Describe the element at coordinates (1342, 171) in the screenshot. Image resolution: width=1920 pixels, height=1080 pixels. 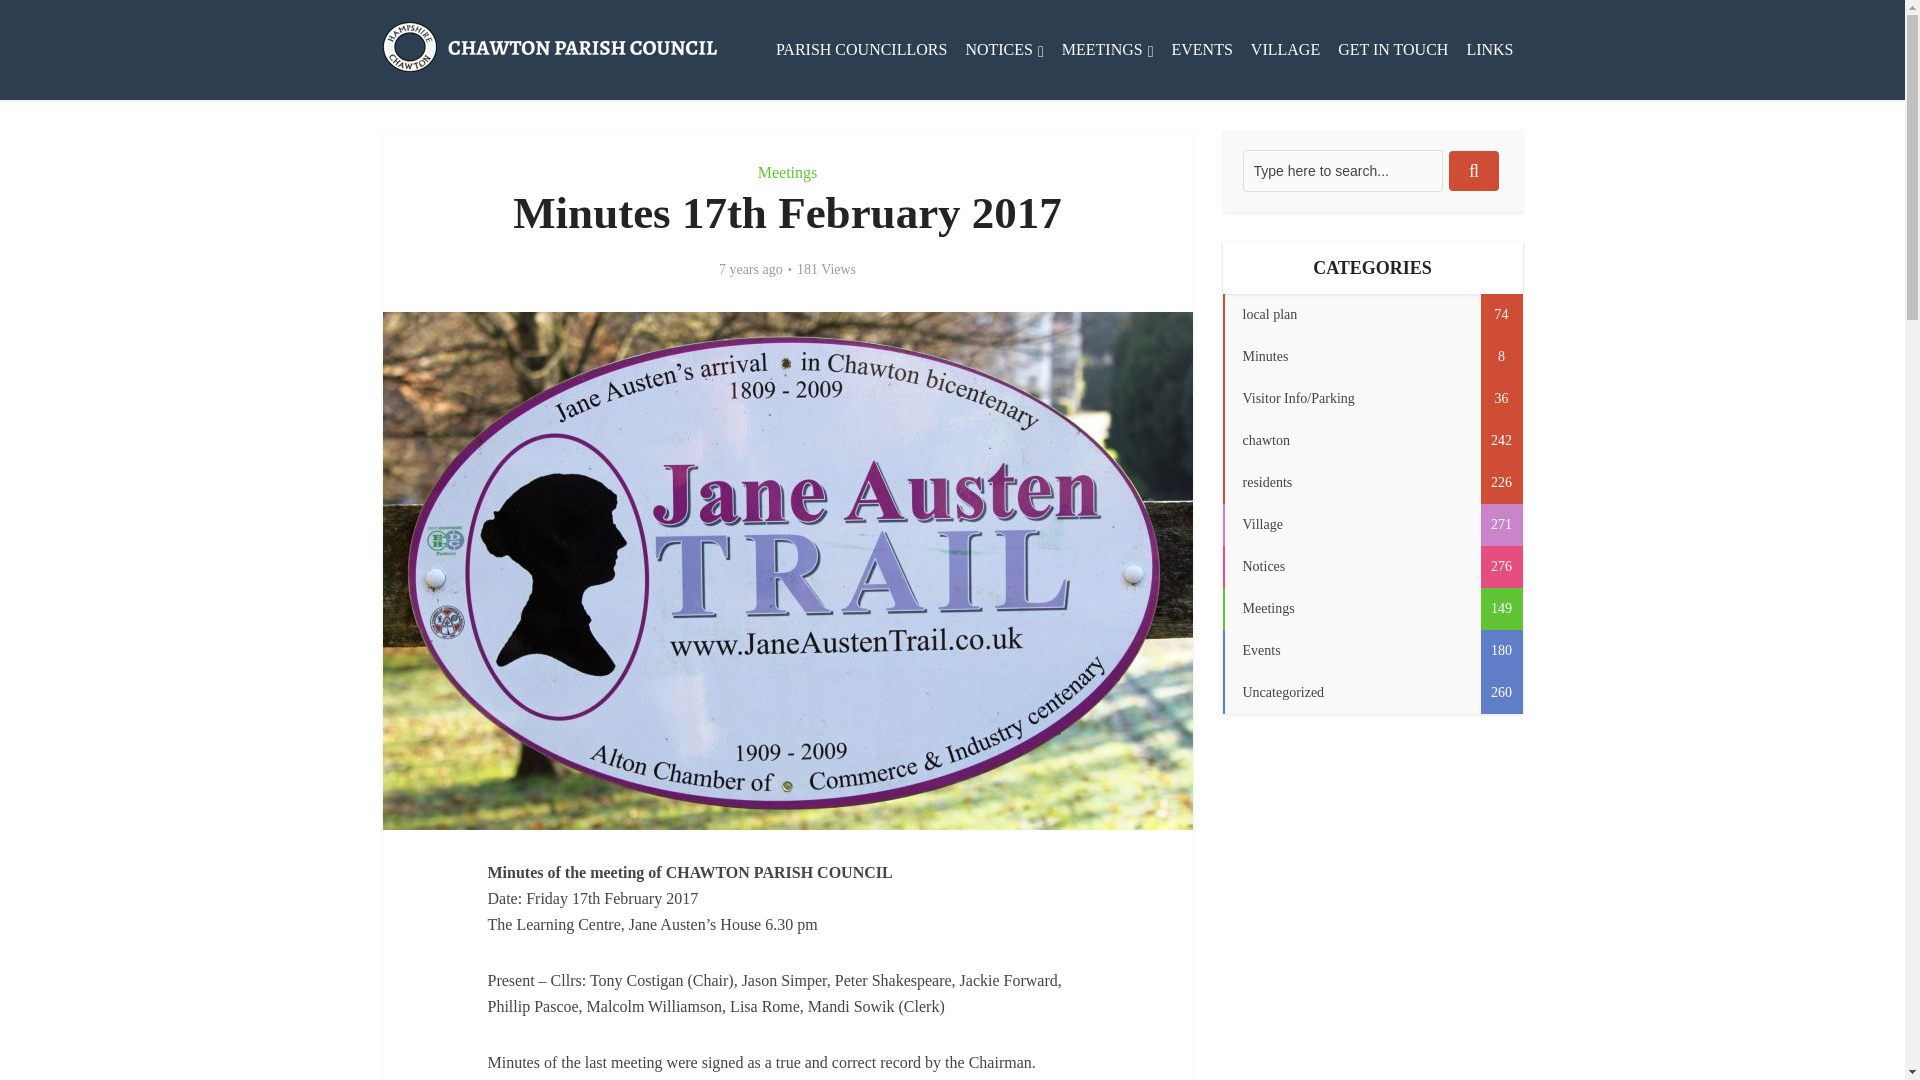
I see `Type here to search...` at that location.